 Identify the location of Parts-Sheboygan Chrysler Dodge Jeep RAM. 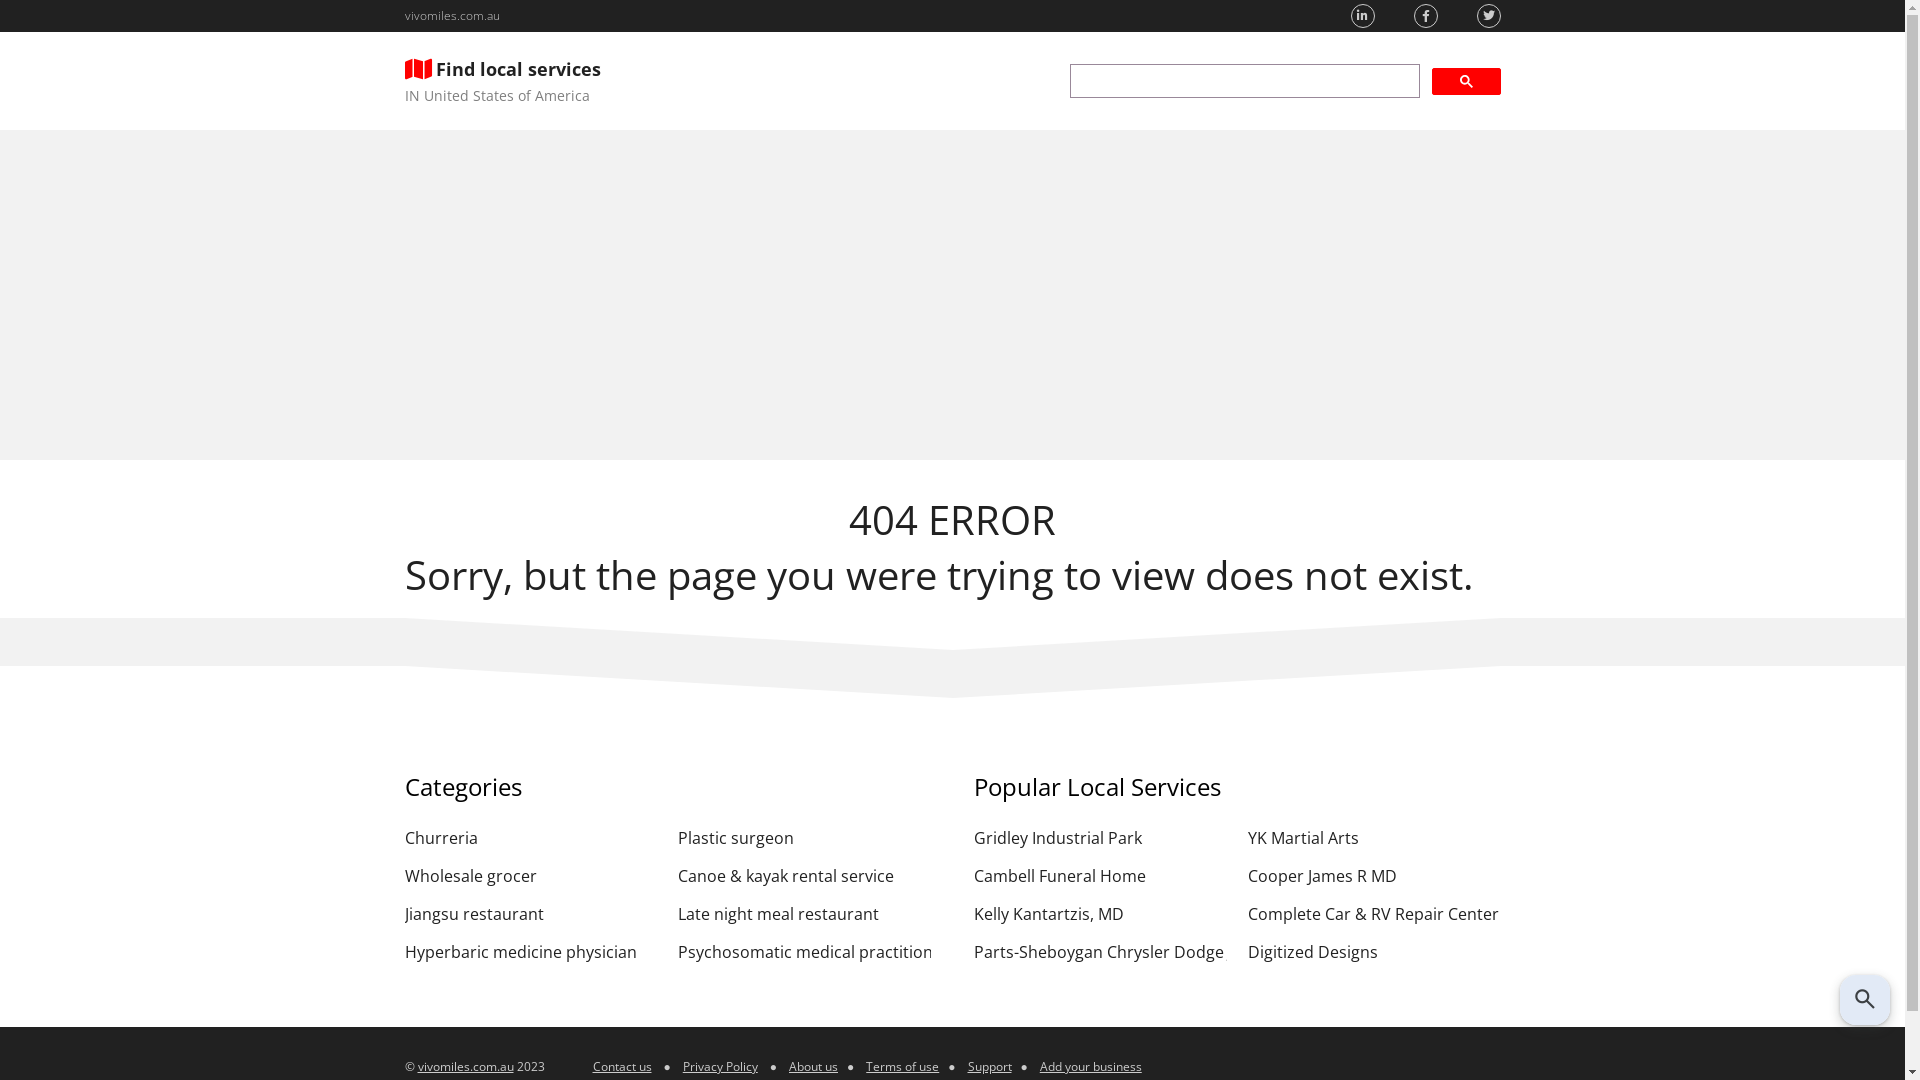
(1100, 952).